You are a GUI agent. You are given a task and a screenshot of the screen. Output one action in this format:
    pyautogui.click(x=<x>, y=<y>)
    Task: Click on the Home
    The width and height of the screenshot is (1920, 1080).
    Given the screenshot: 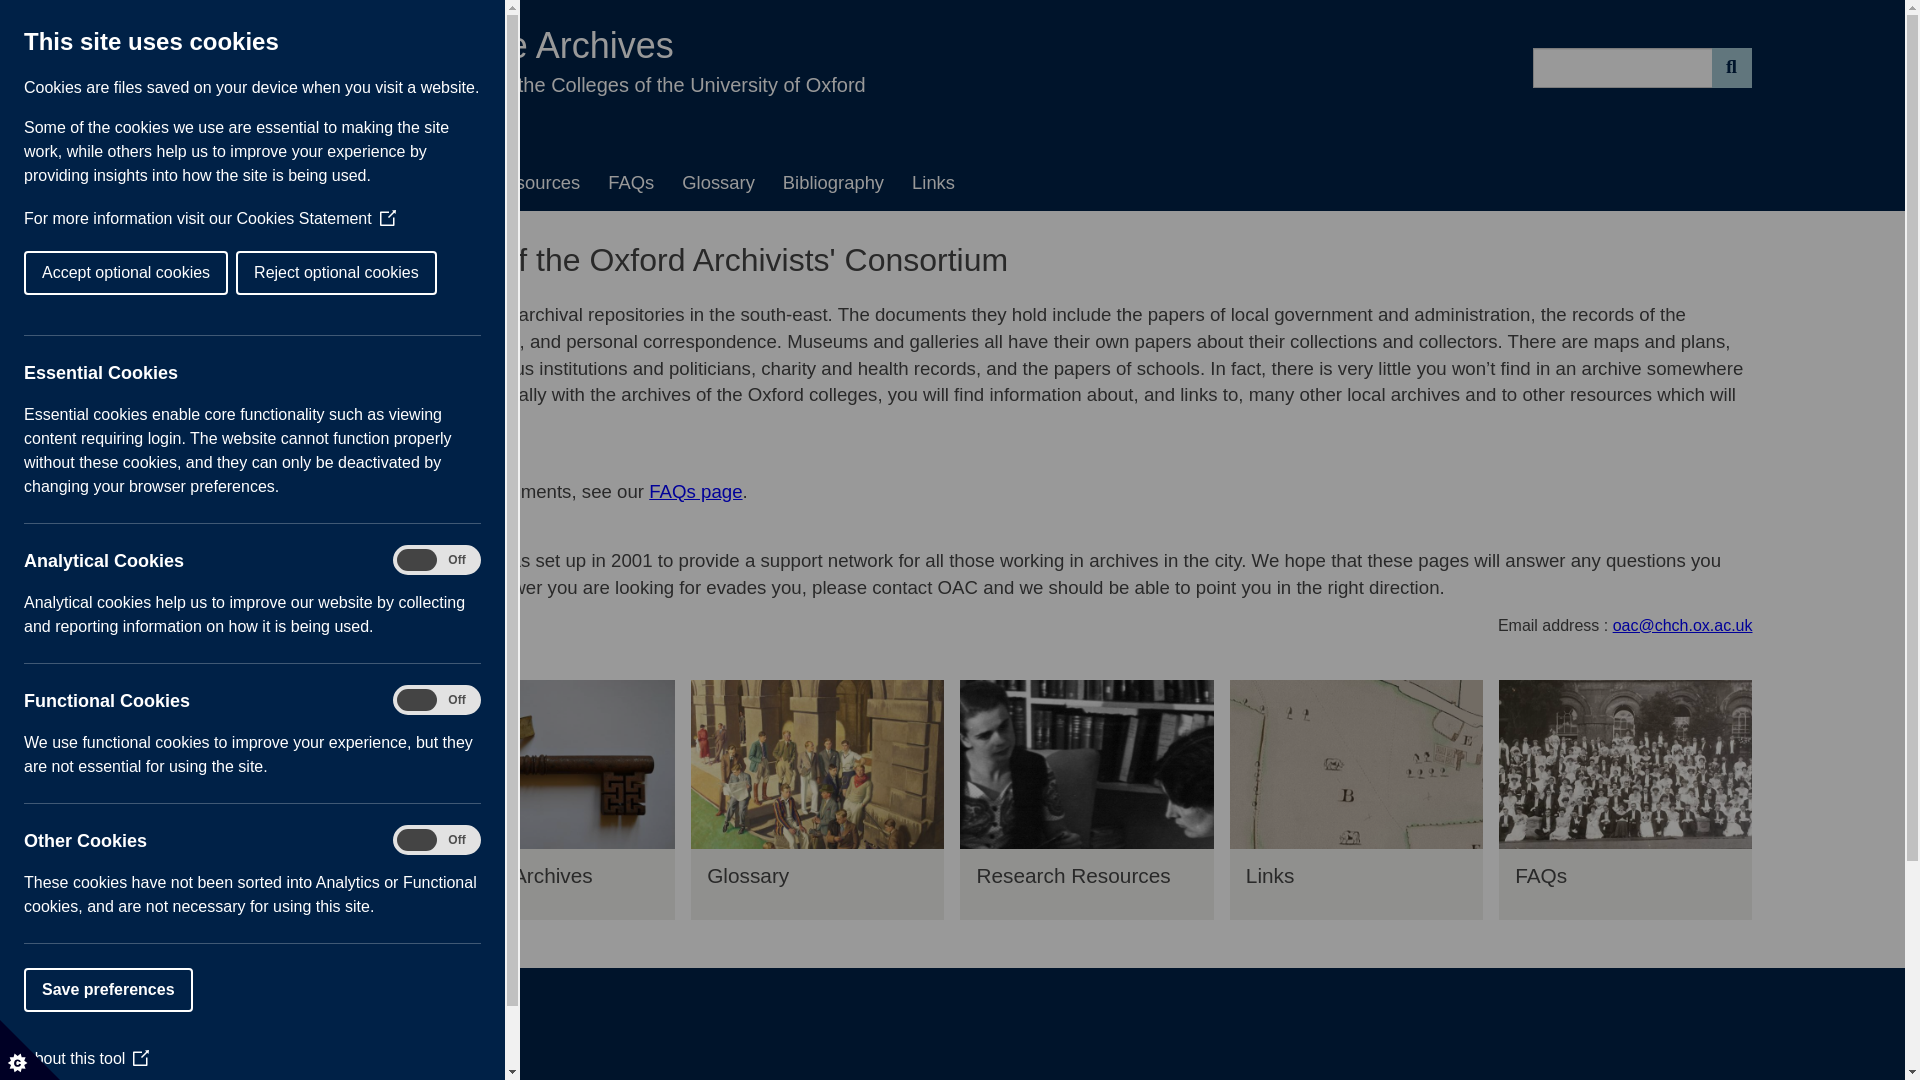 What is the action you would take?
    pyautogui.click(x=190, y=182)
    